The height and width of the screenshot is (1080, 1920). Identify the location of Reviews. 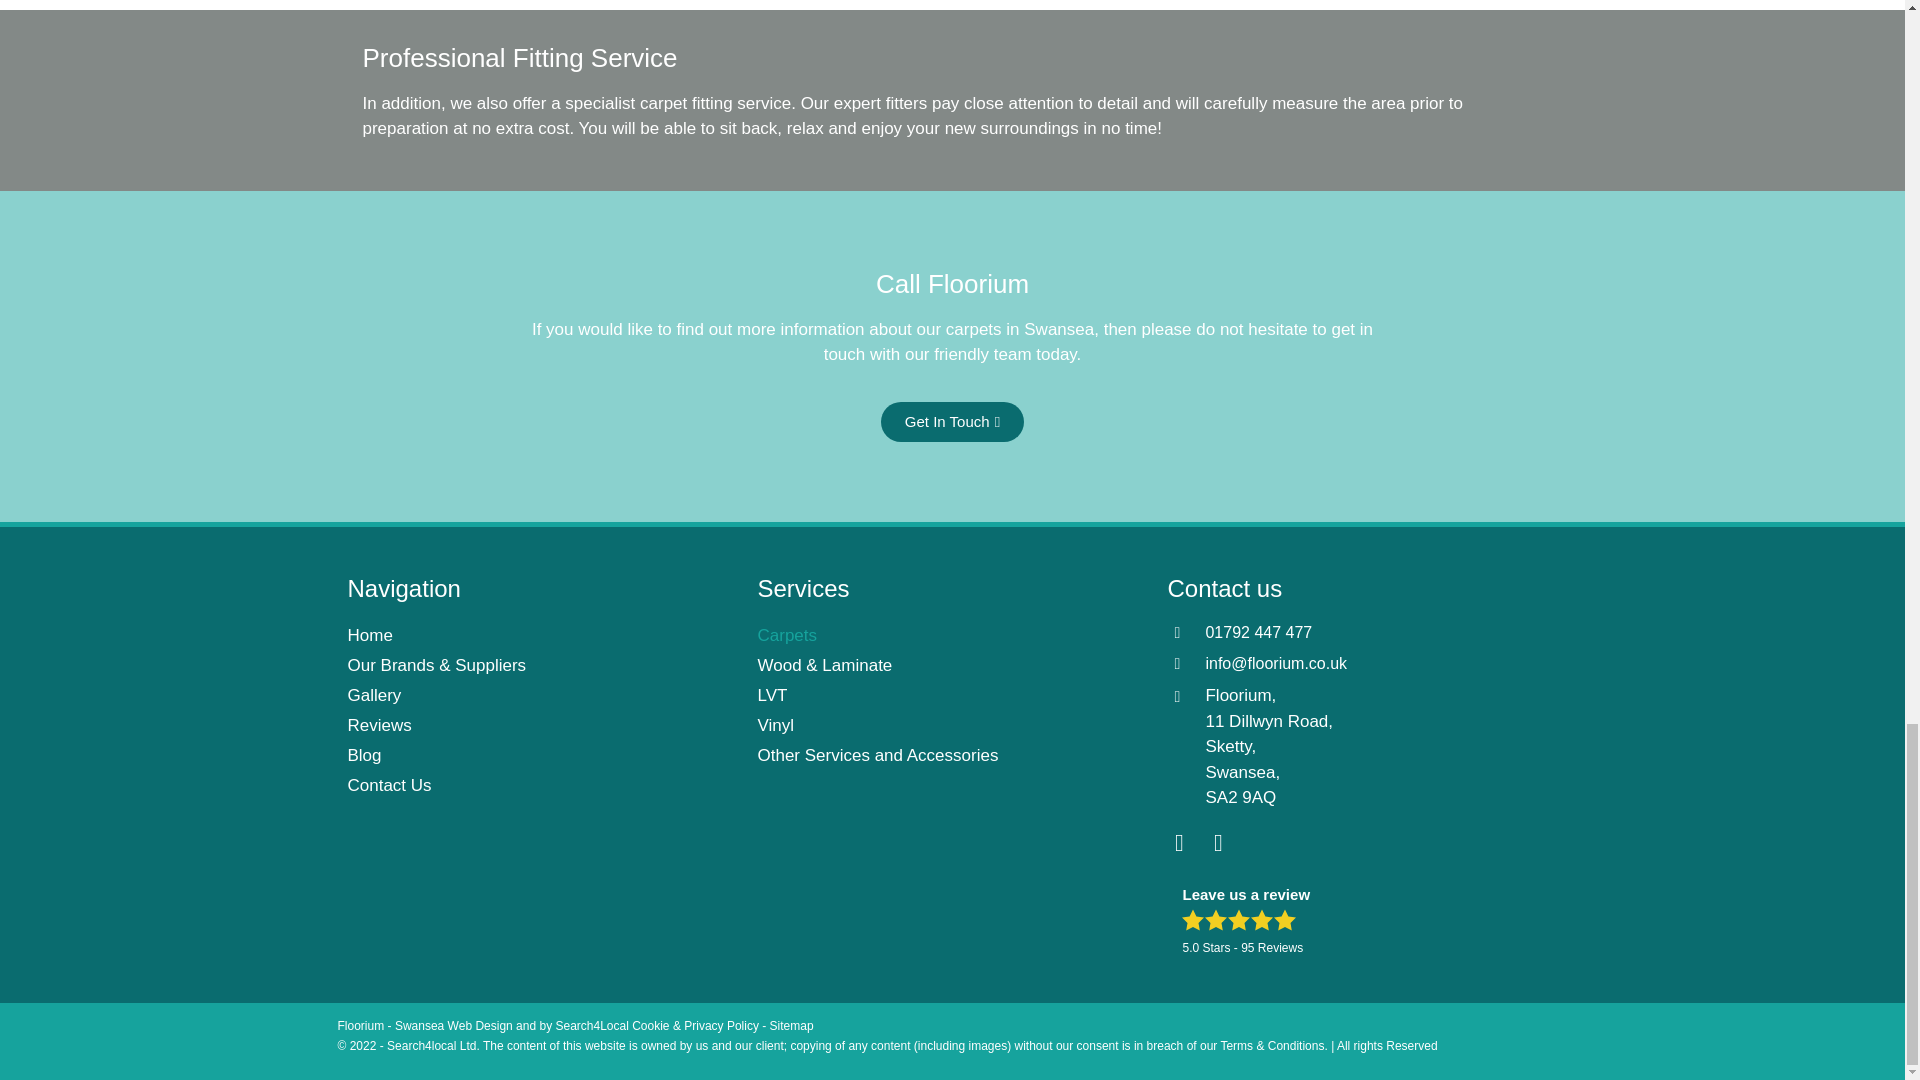
(542, 725).